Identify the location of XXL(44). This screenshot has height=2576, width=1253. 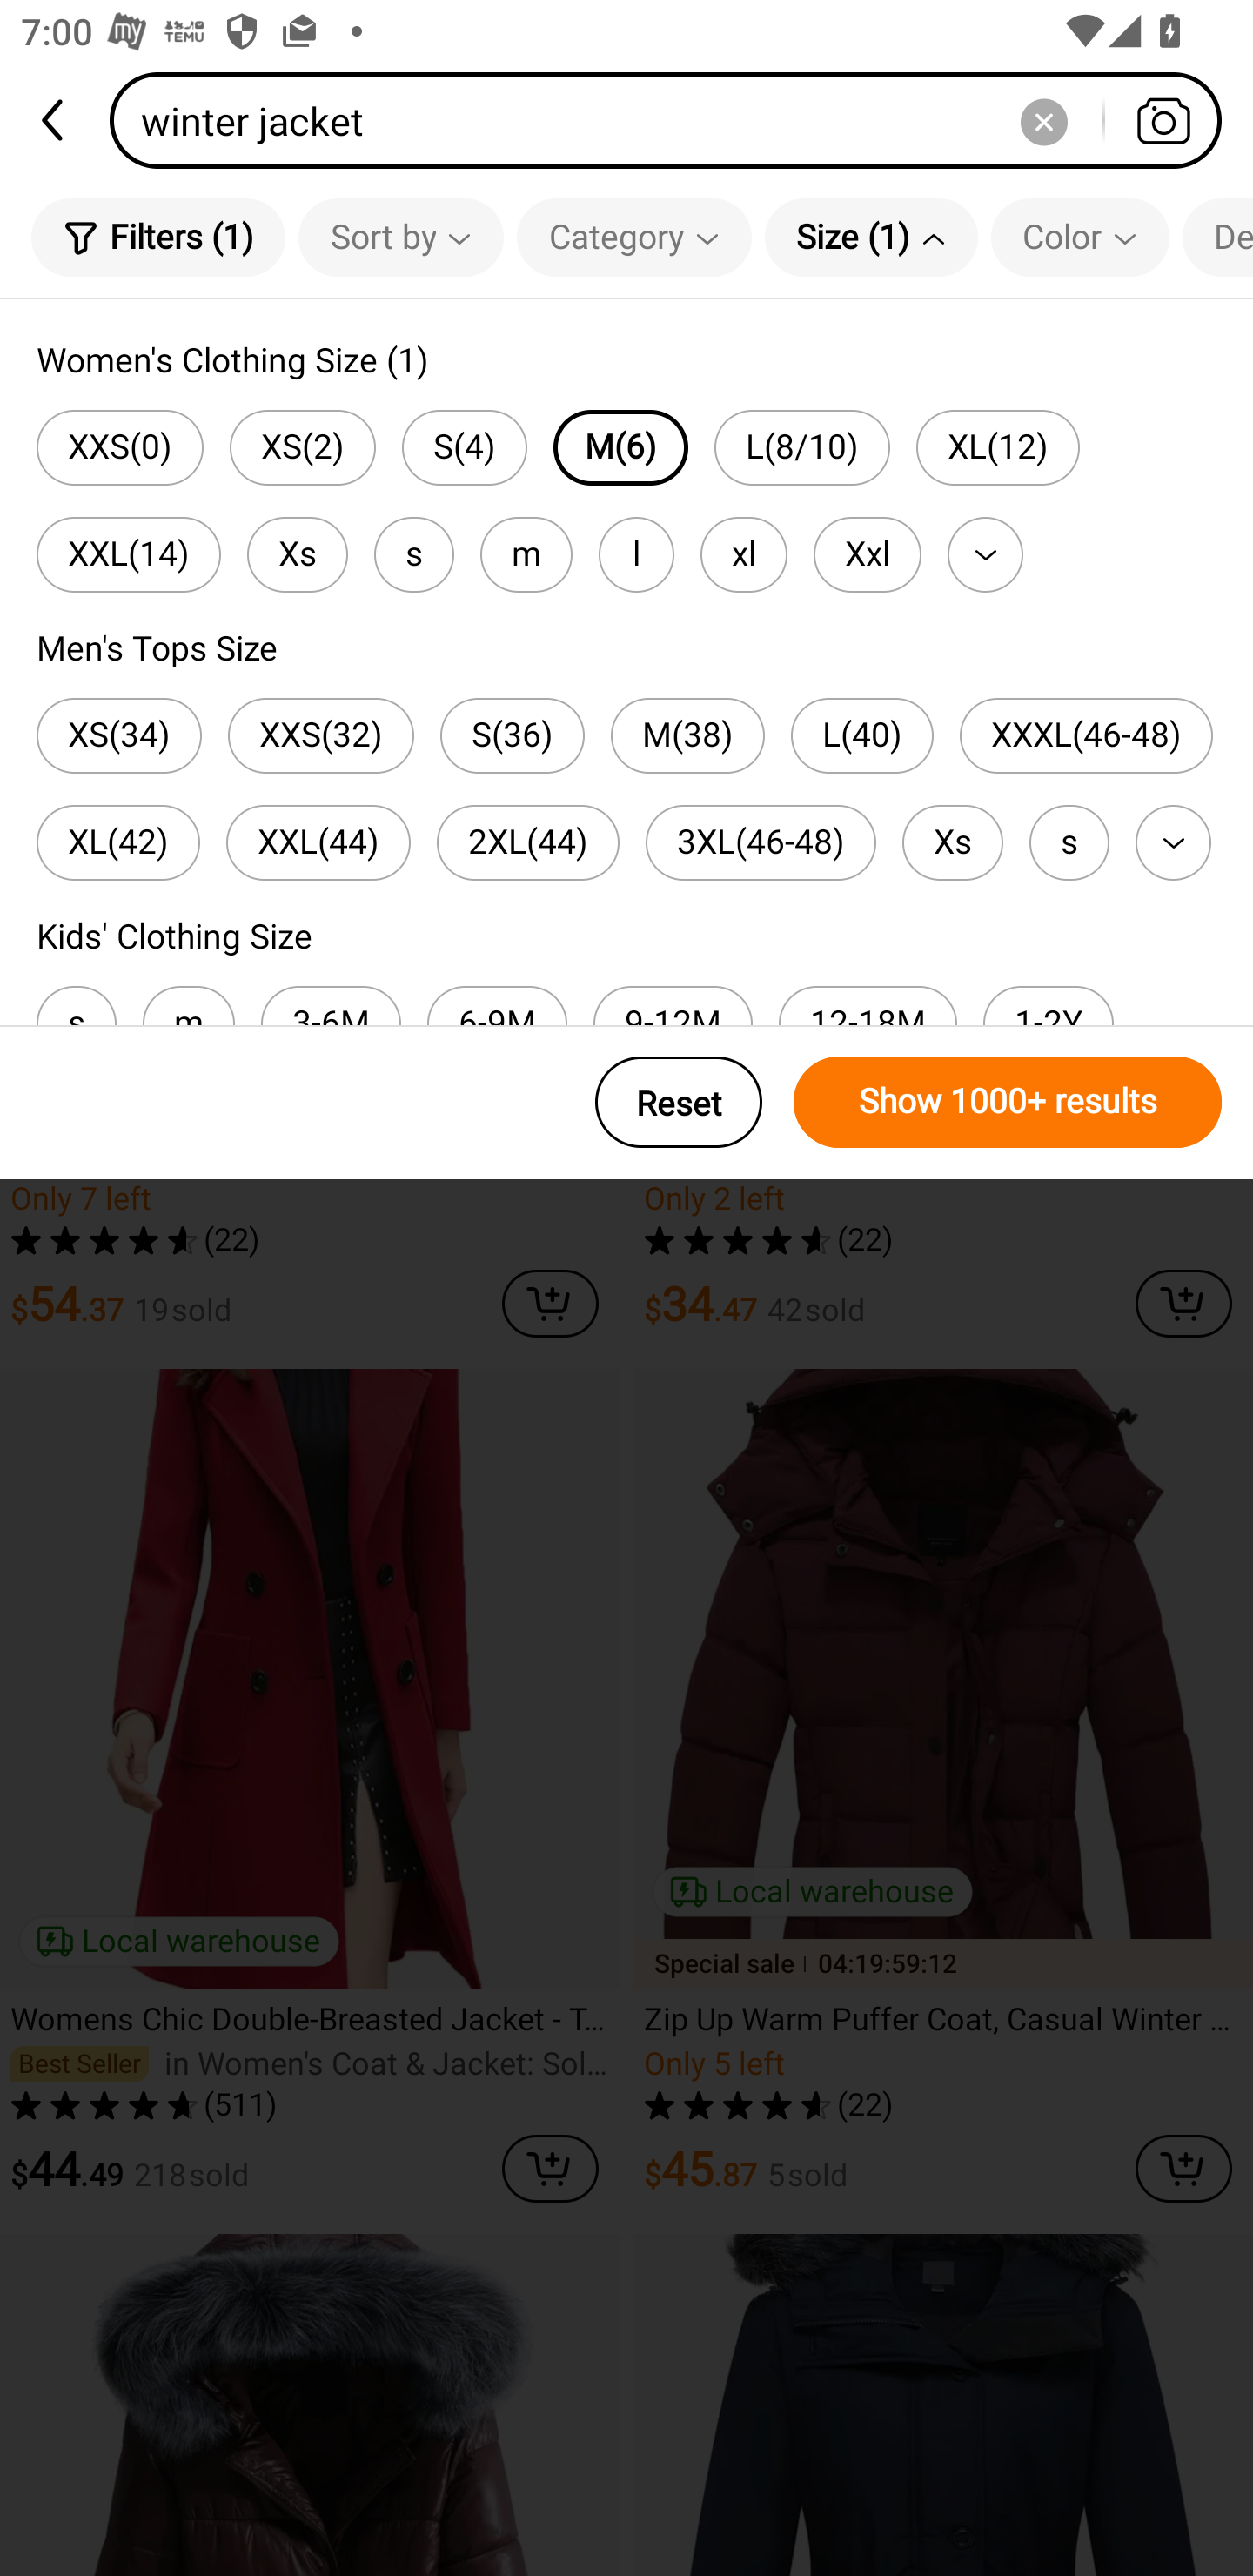
(318, 842).